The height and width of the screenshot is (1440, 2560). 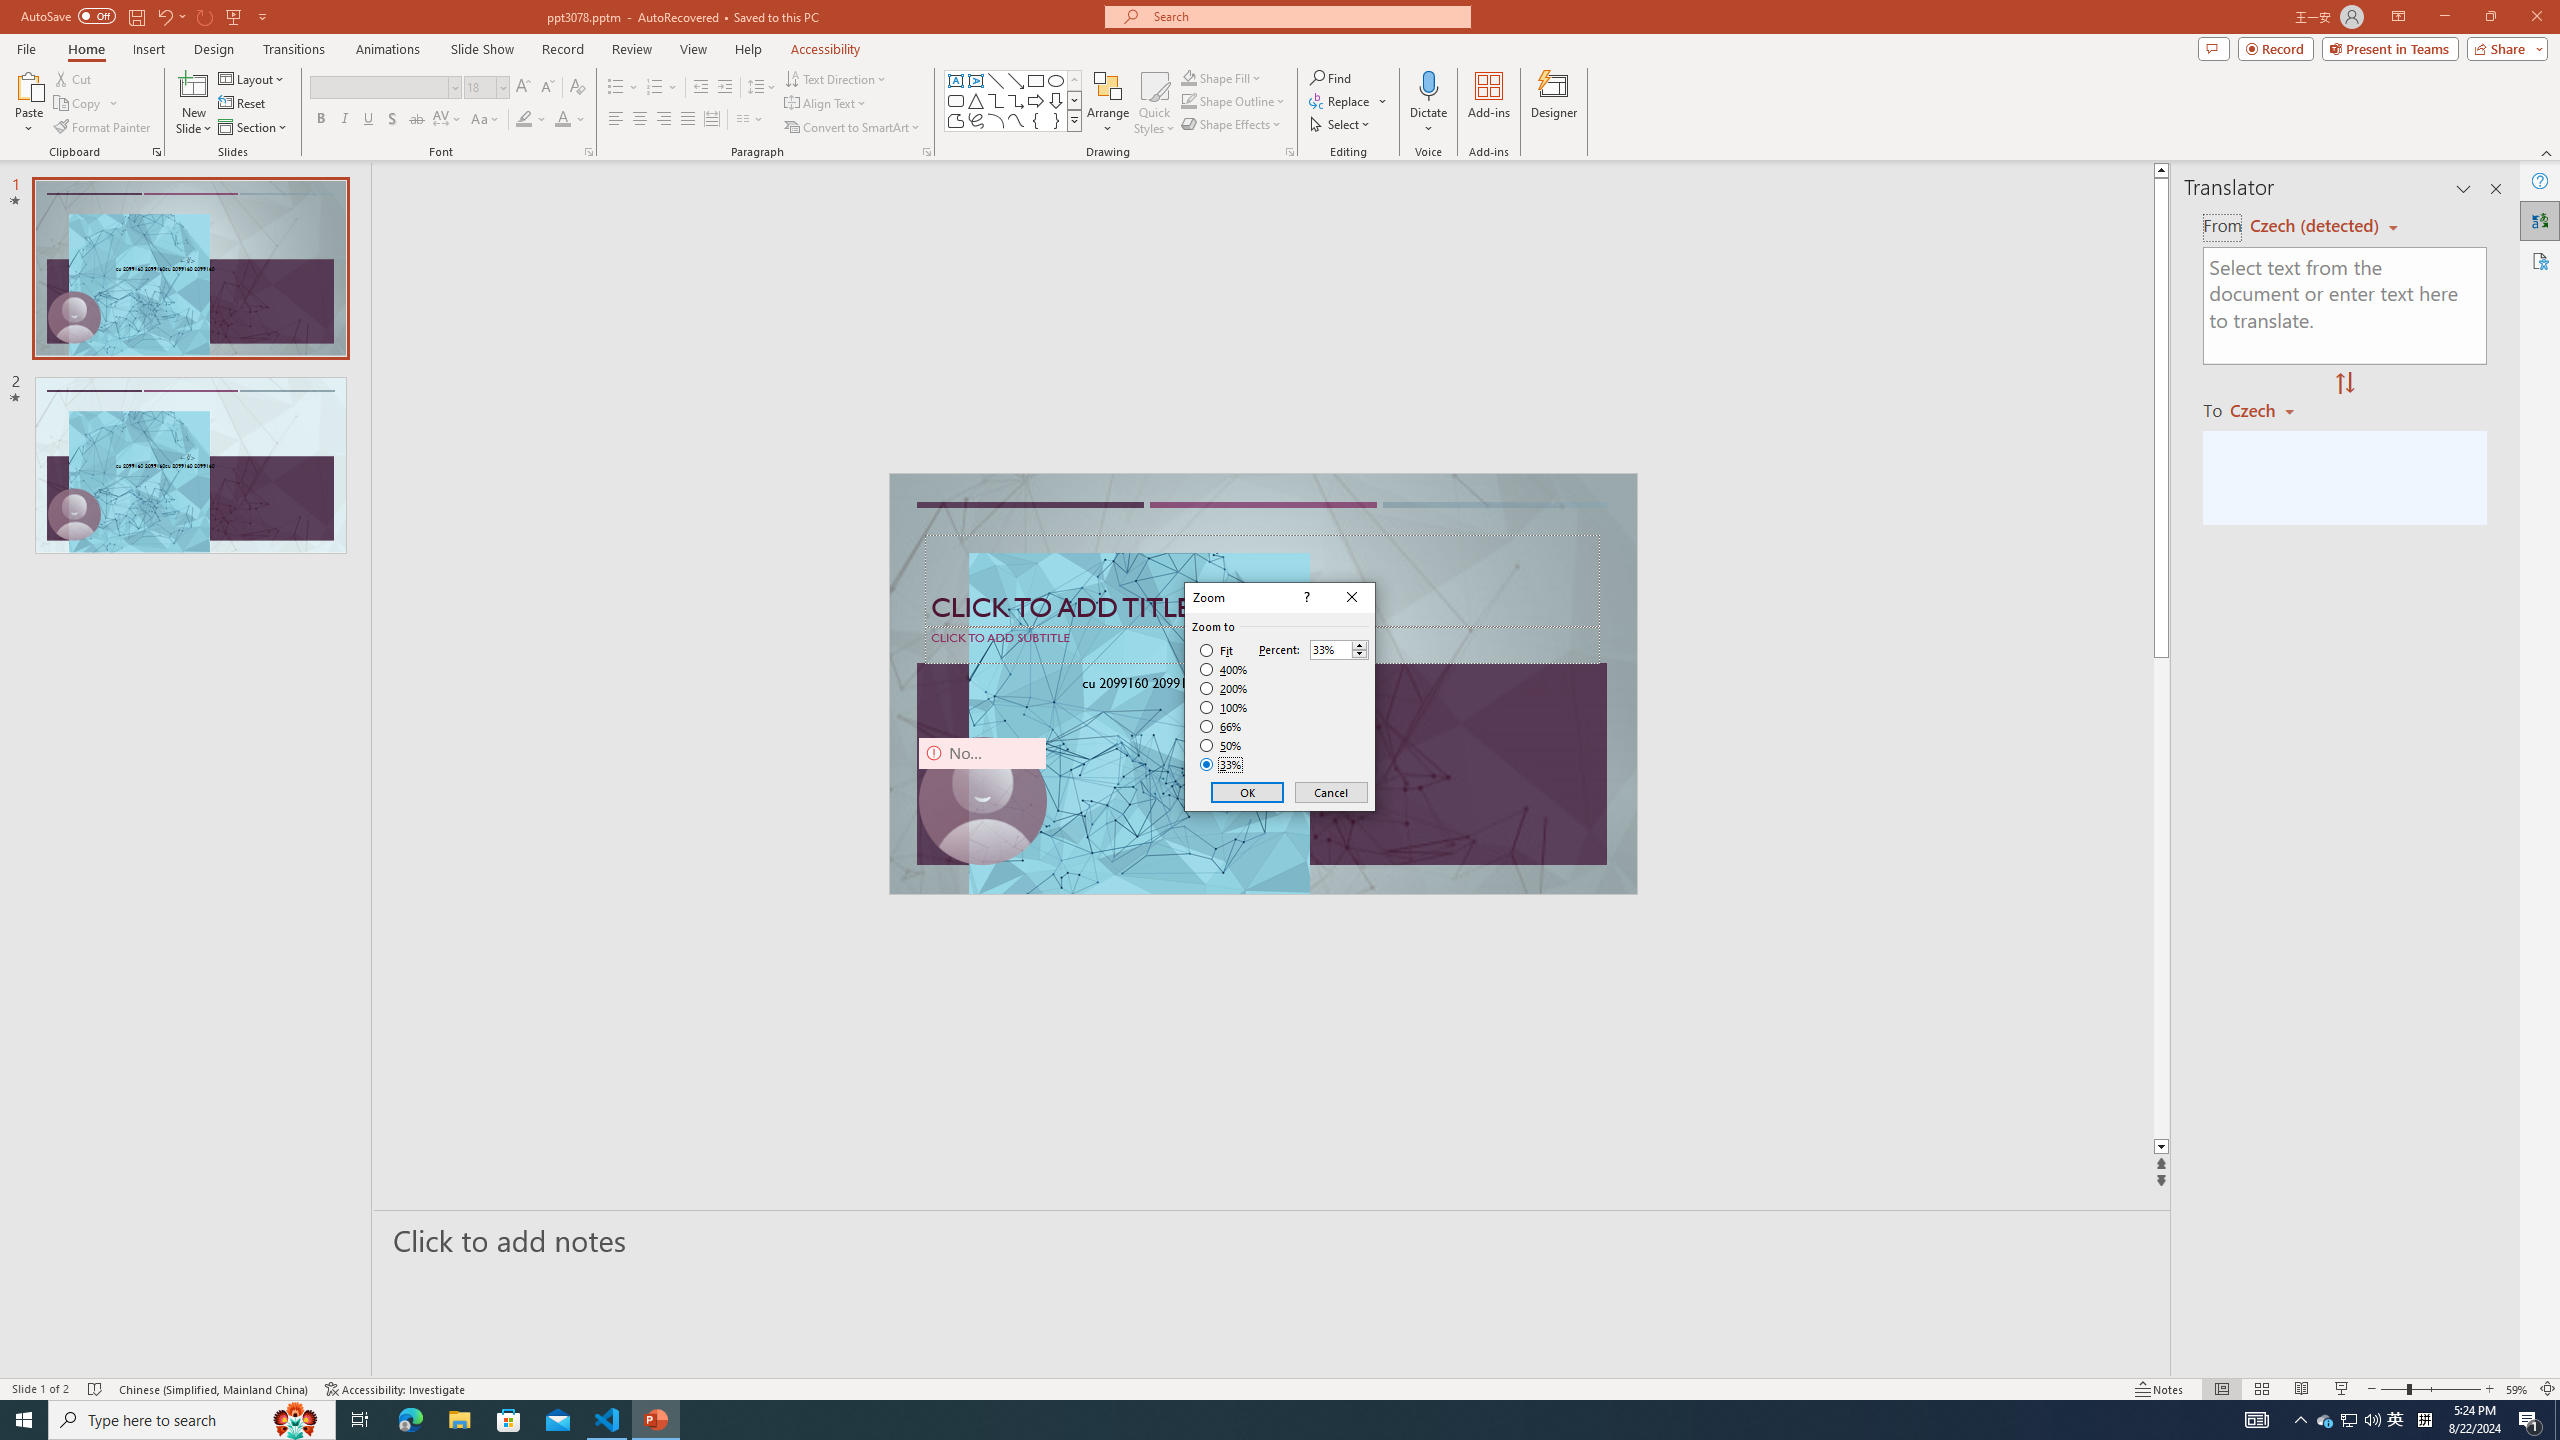 What do you see at coordinates (1222, 726) in the screenshot?
I see `66%` at bounding box center [1222, 726].